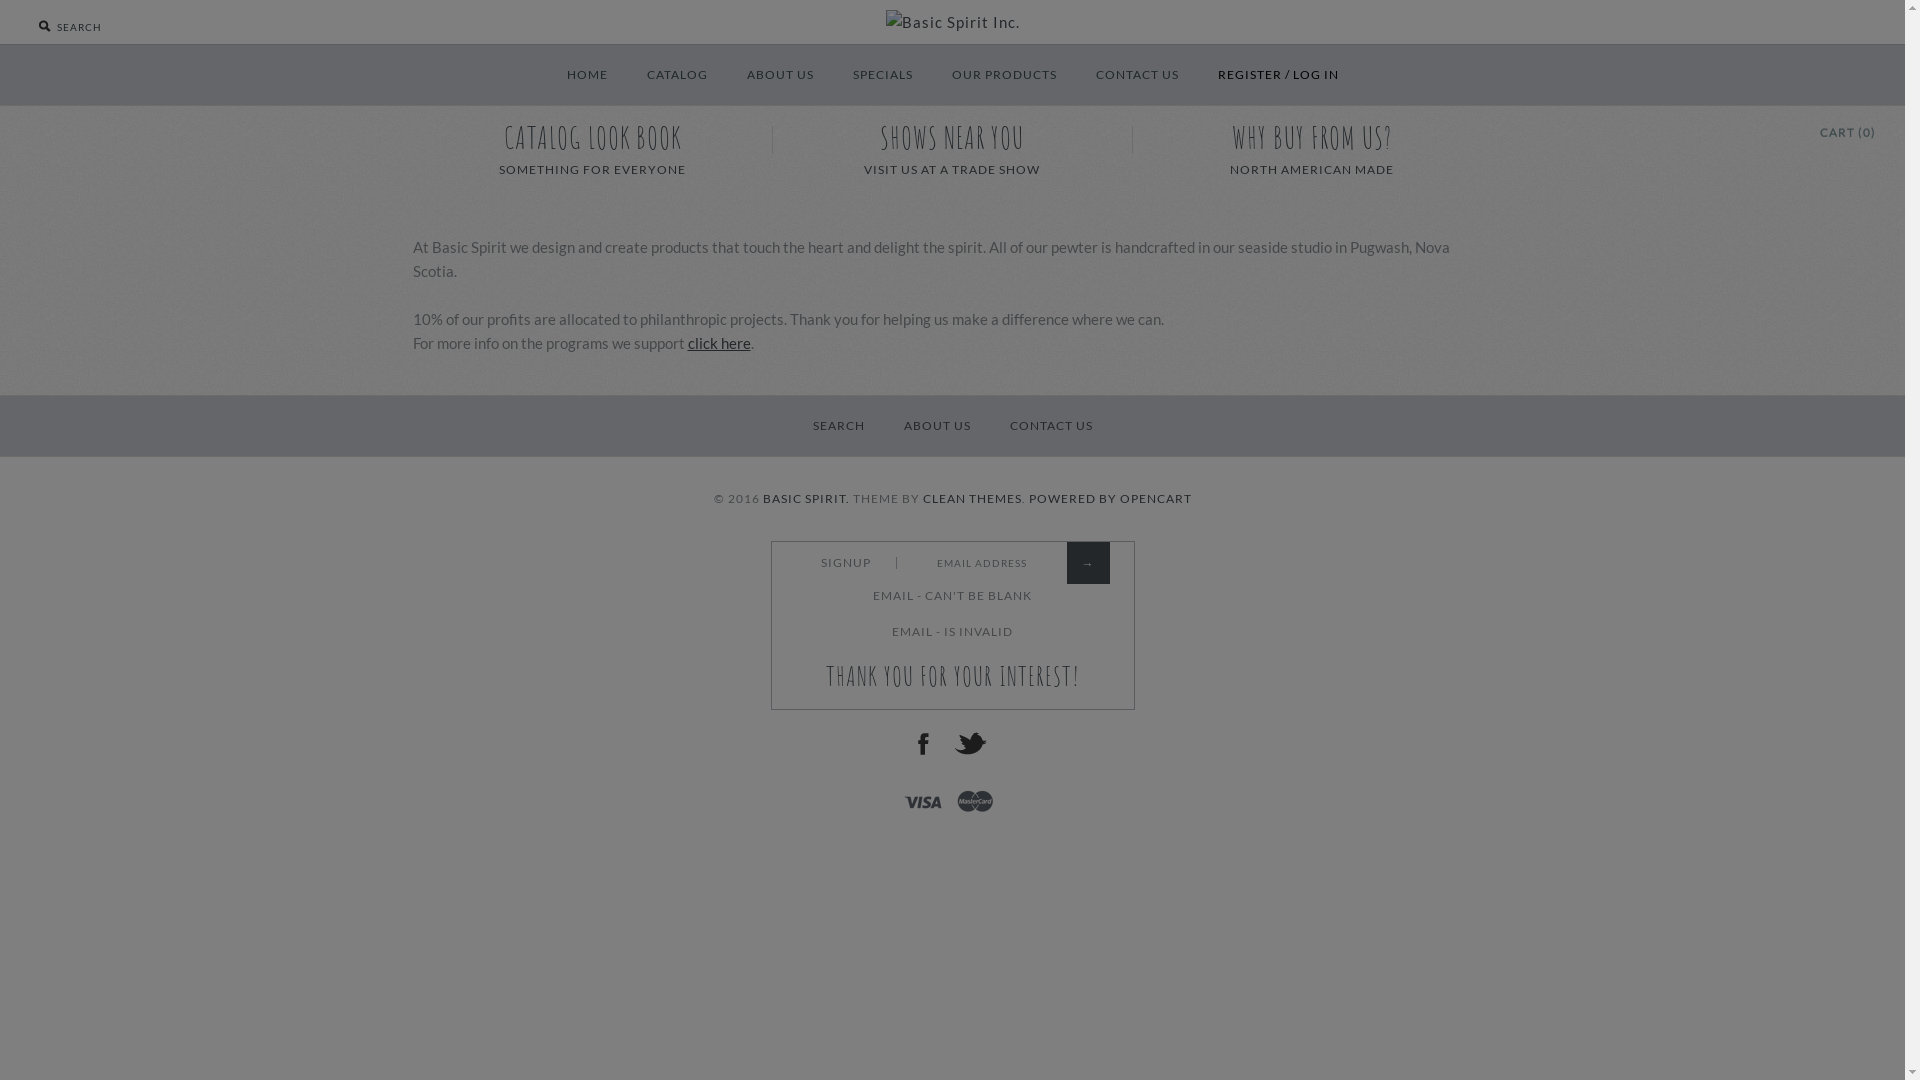 This screenshot has height=1080, width=1920. I want to click on BASIC SPIRIT., so click(806, 498).